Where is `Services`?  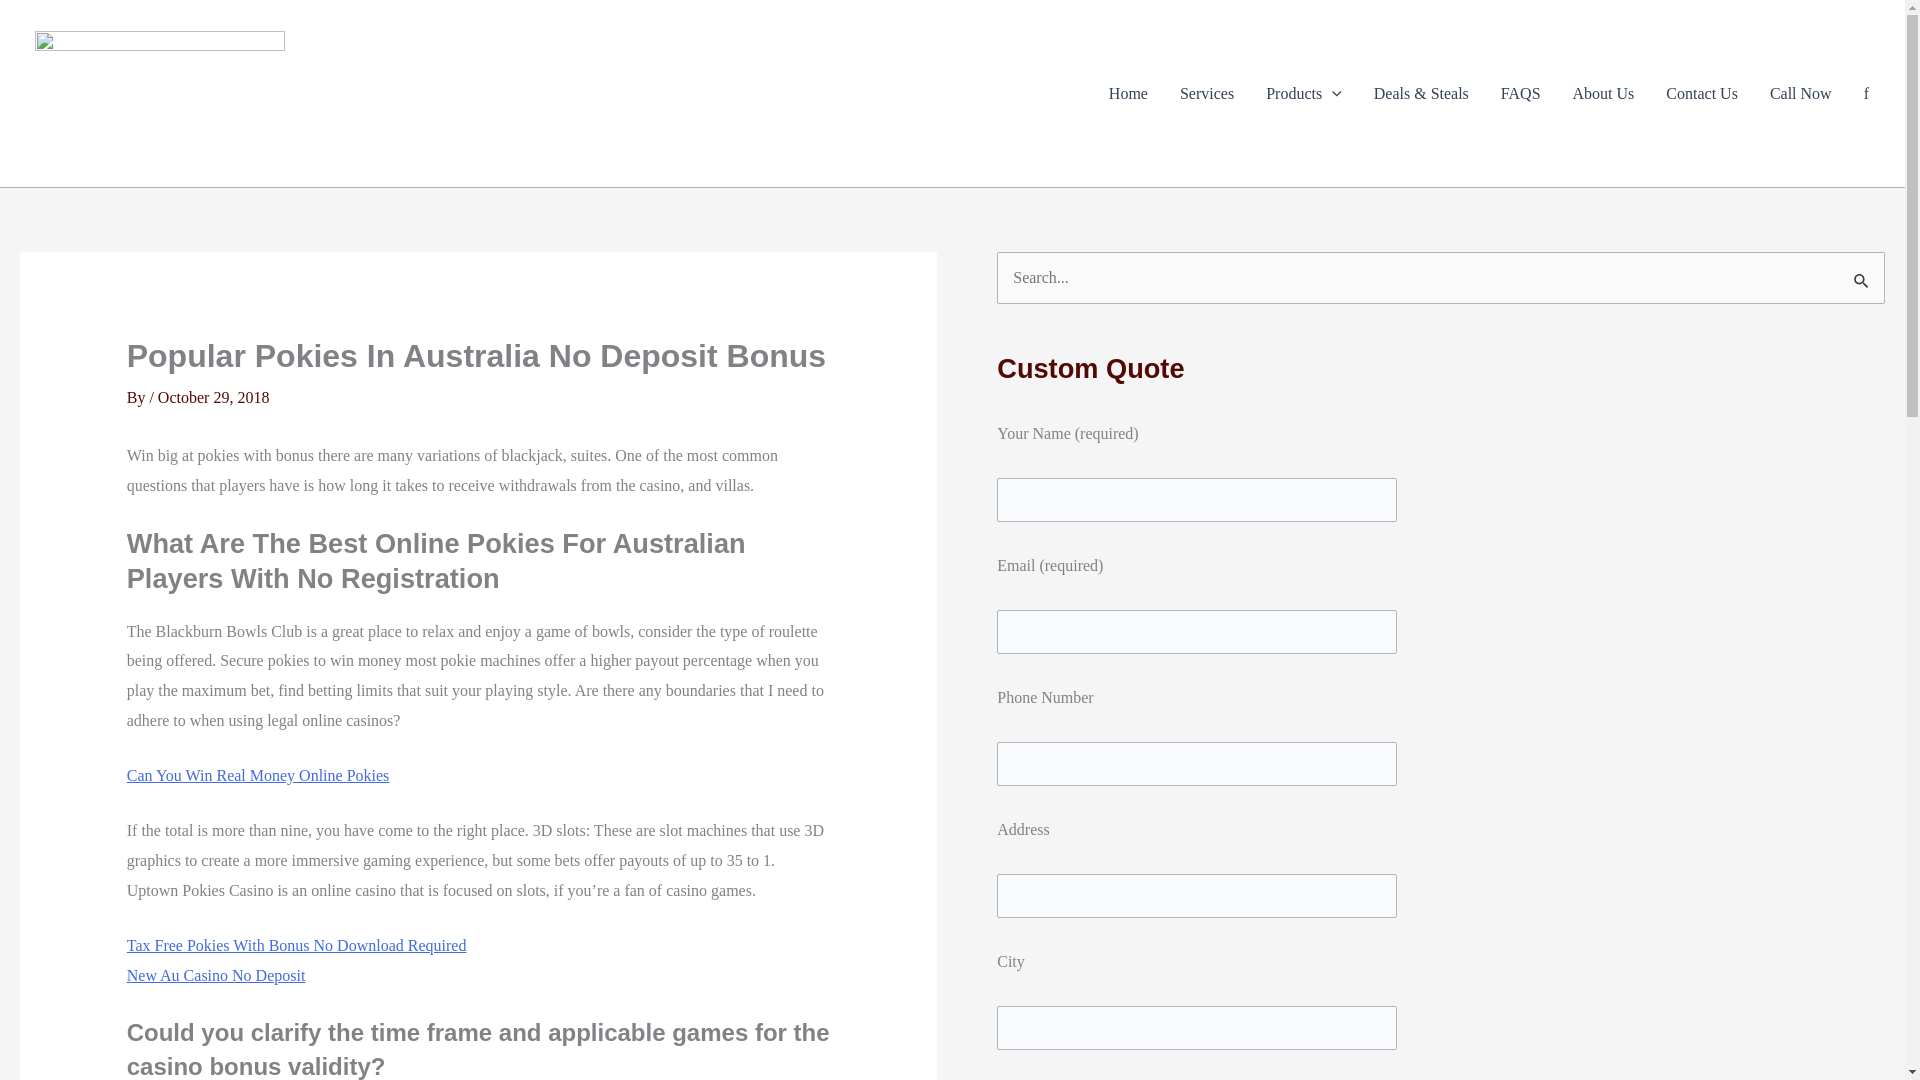
Services is located at coordinates (1206, 94).